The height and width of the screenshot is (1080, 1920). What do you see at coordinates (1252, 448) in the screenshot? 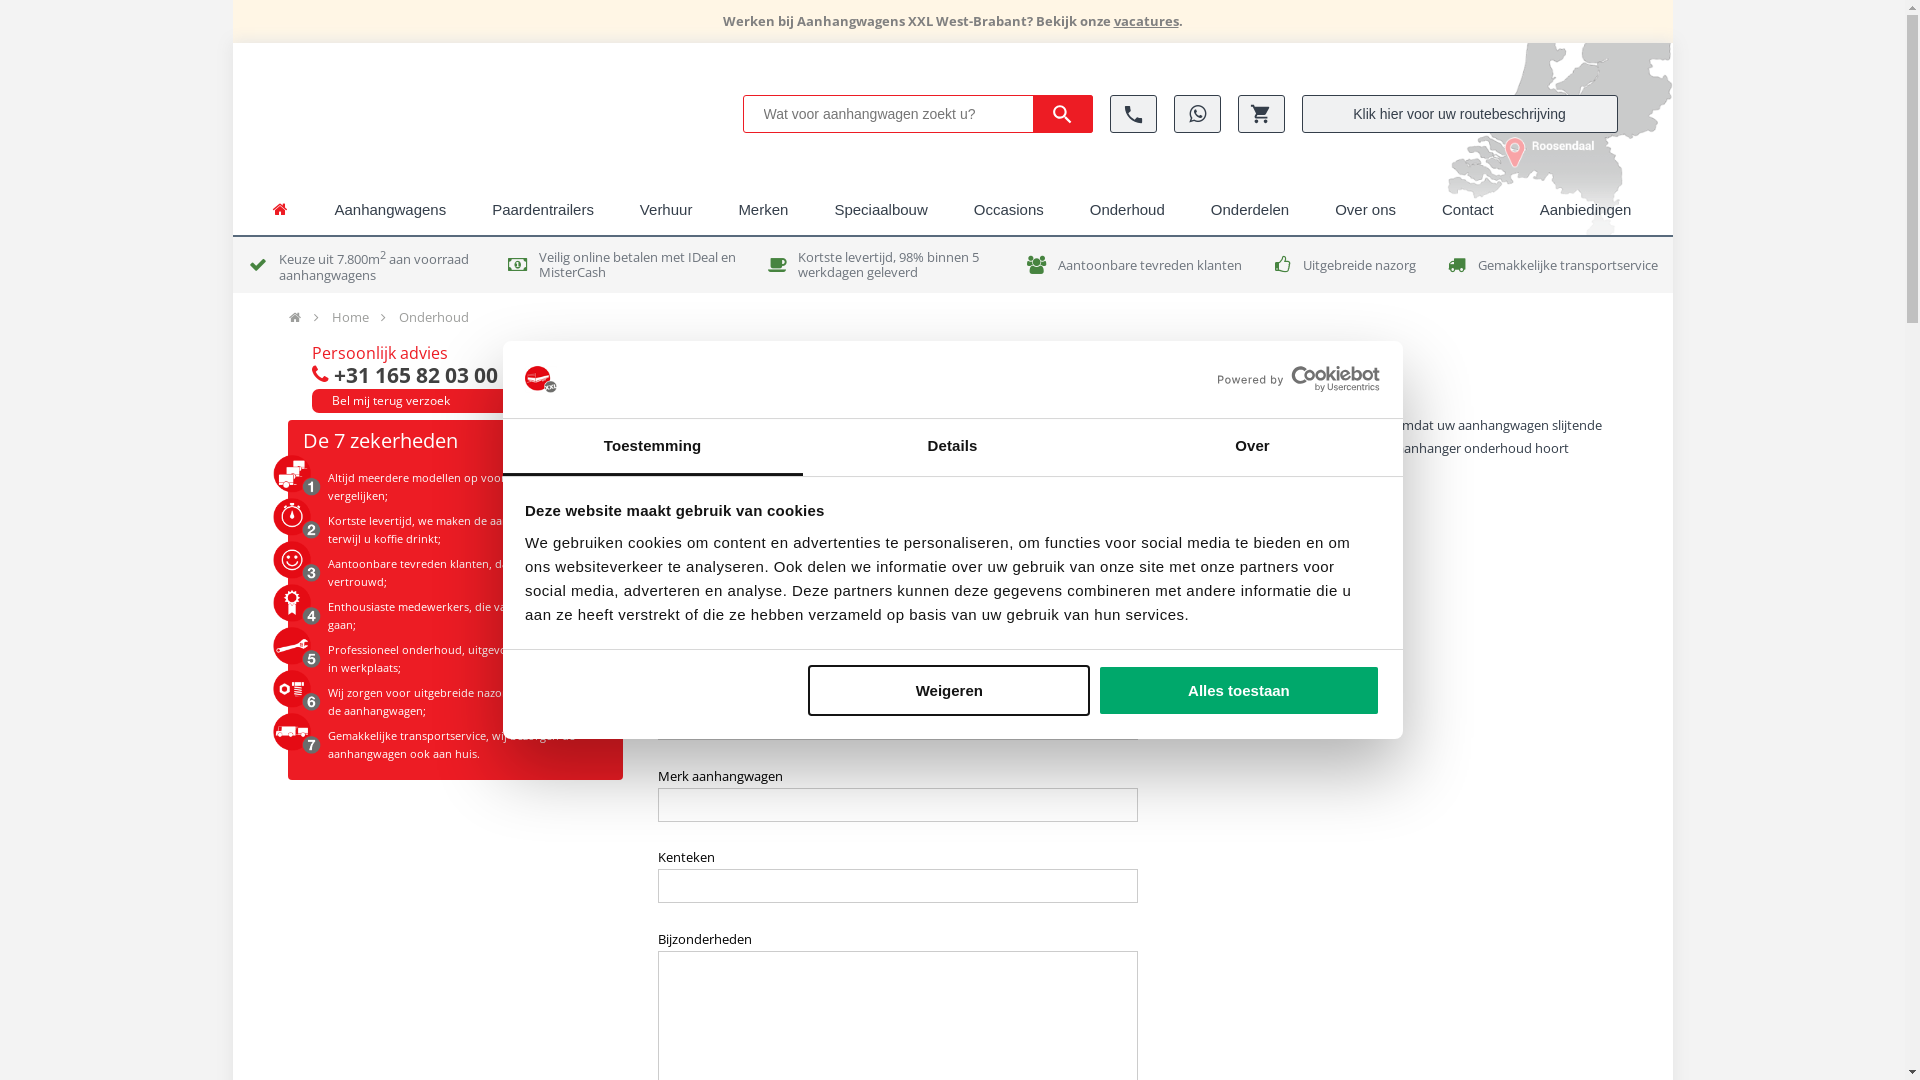
I see `Over` at bounding box center [1252, 448].